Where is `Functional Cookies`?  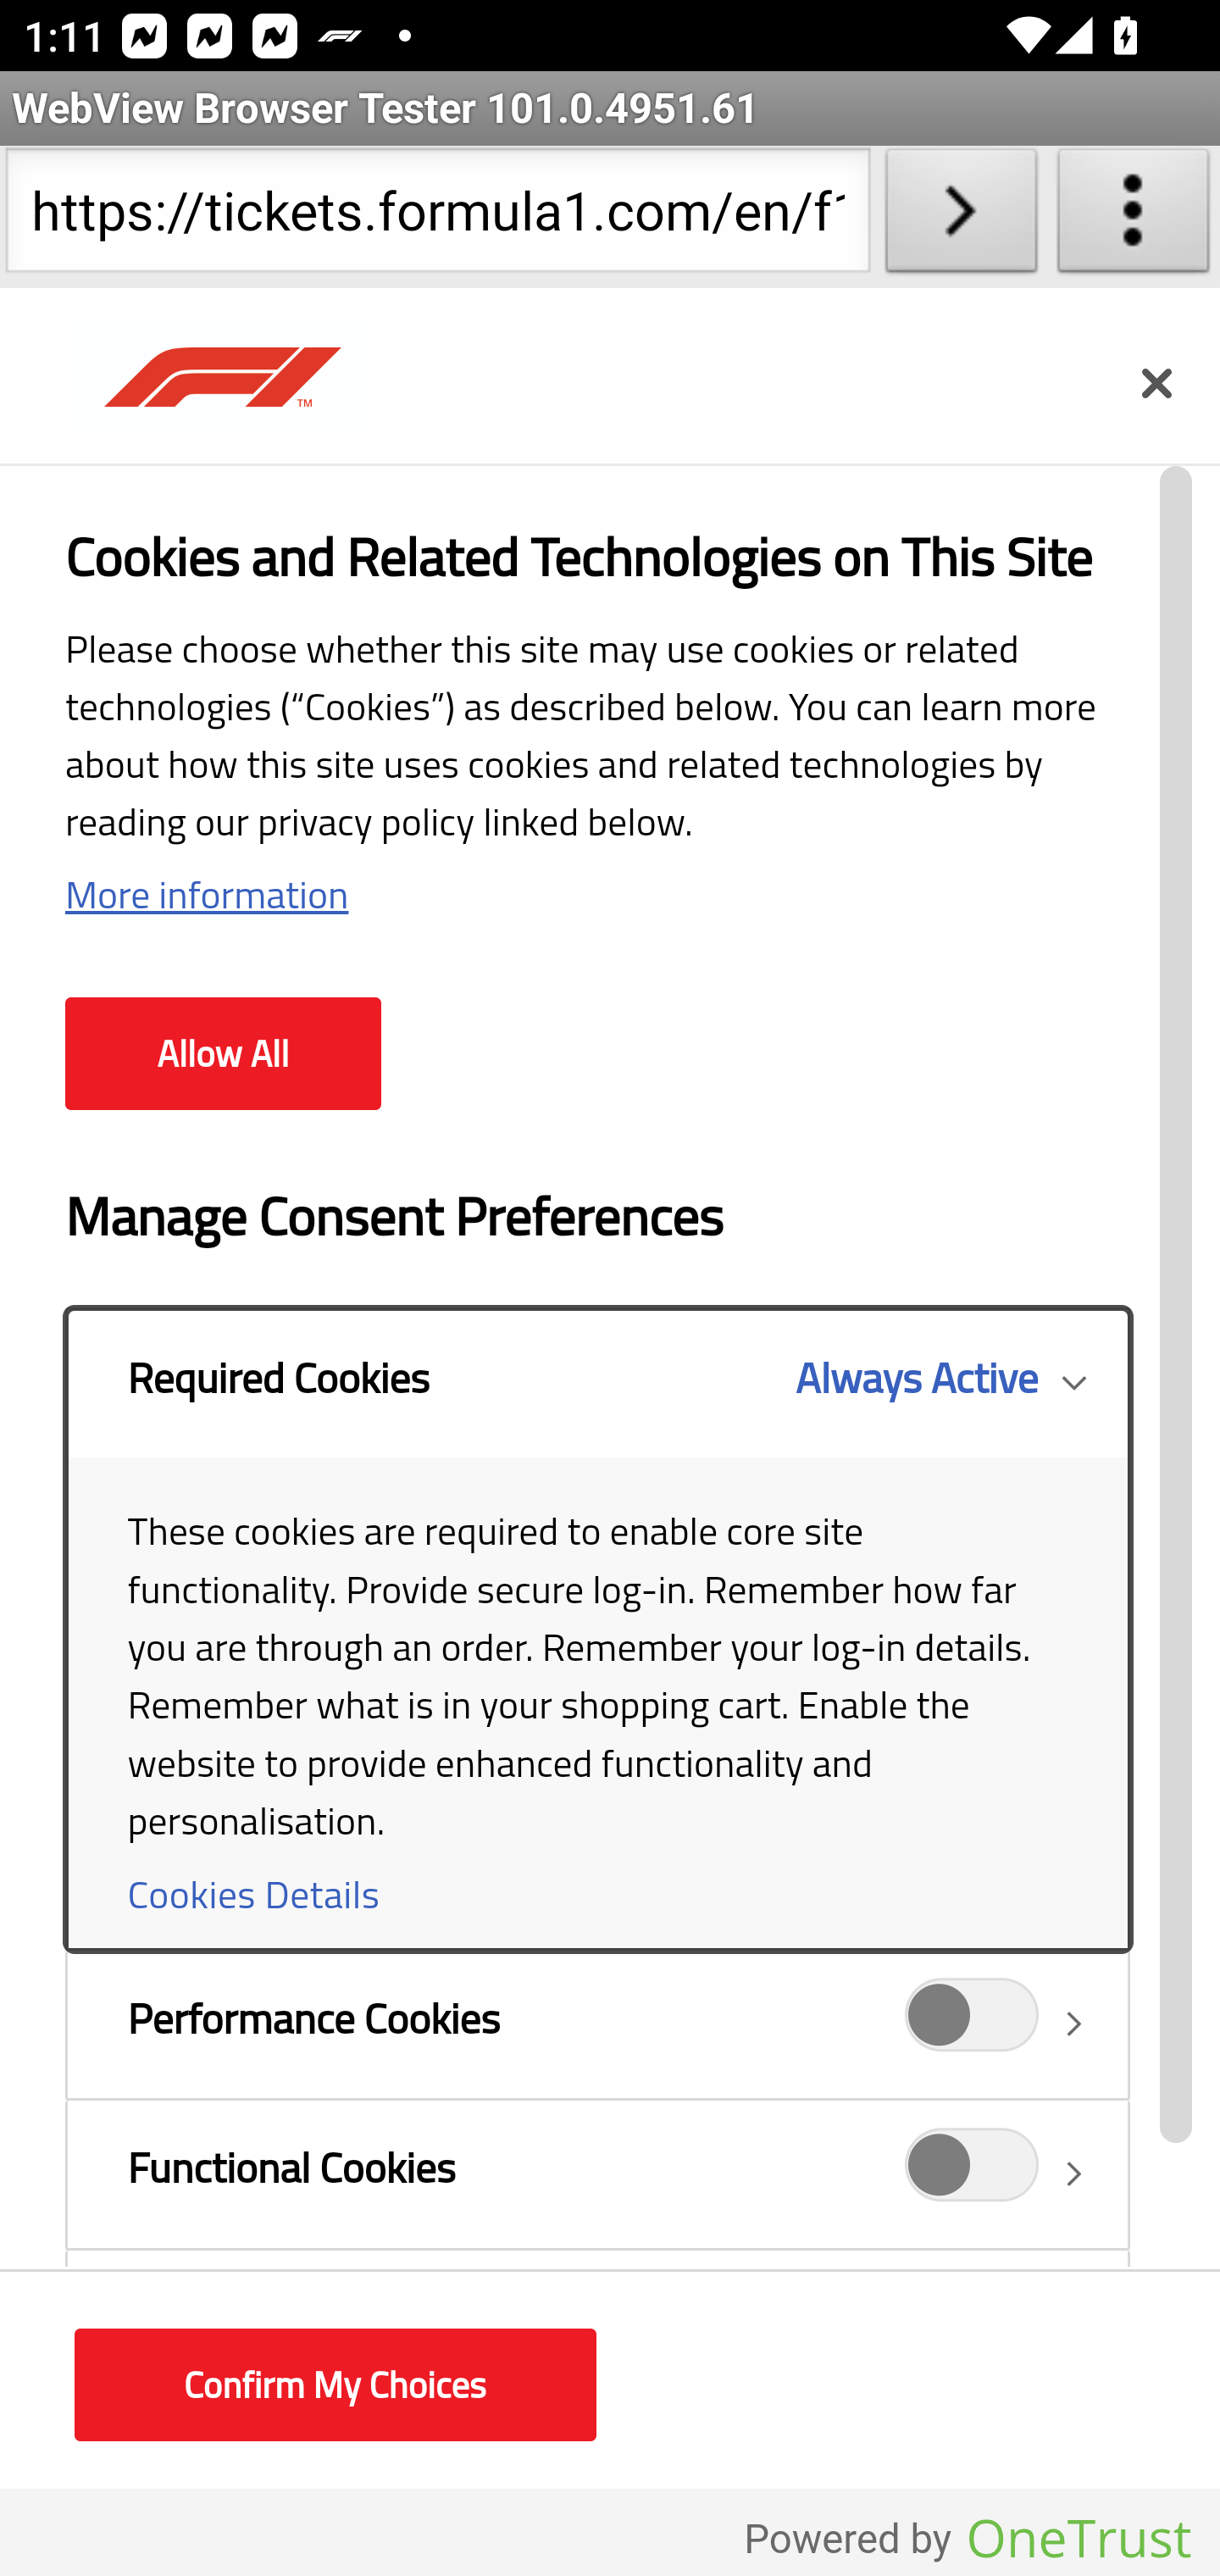
Functional Cookies is located at coordinates (973, 2174).